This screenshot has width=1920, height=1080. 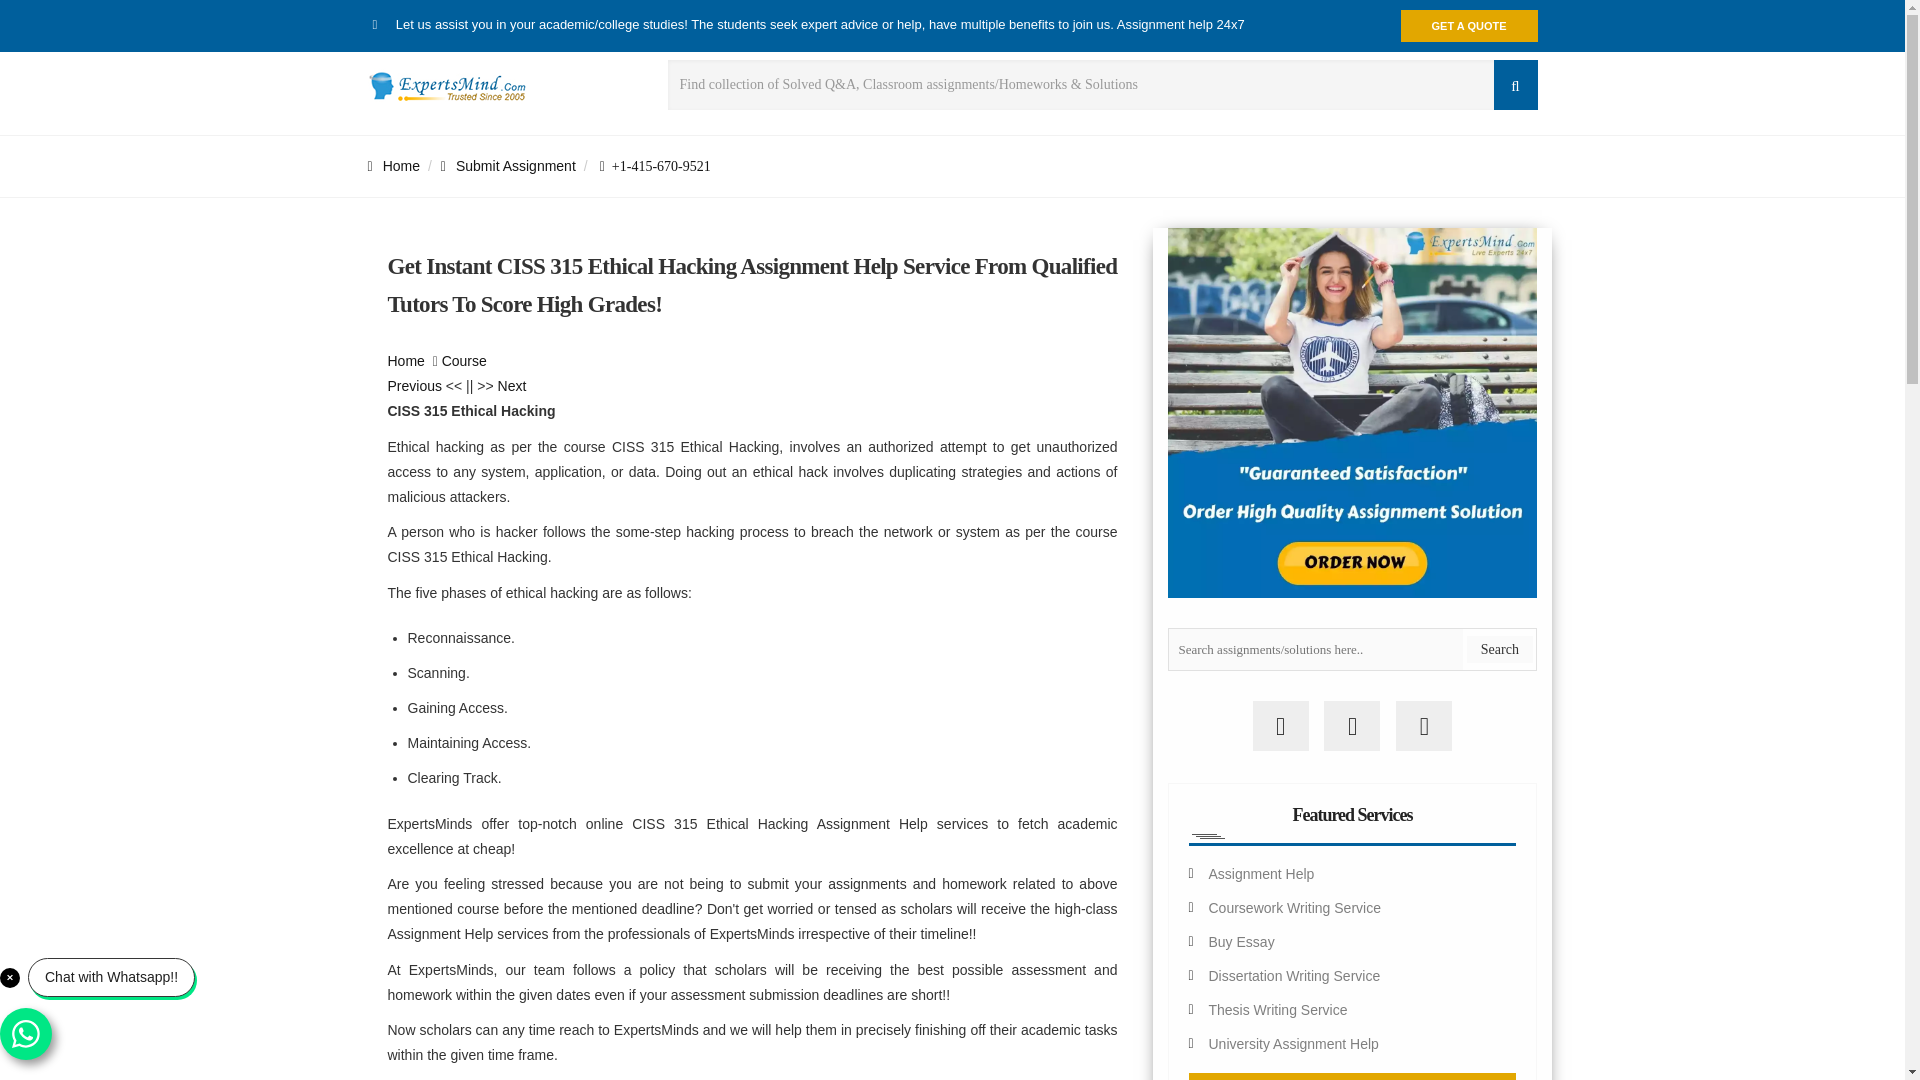 What do you see at coordinates (1260, 874) in the screenshot?
I see `Assignment Help` at bounding box center [1260, 874].